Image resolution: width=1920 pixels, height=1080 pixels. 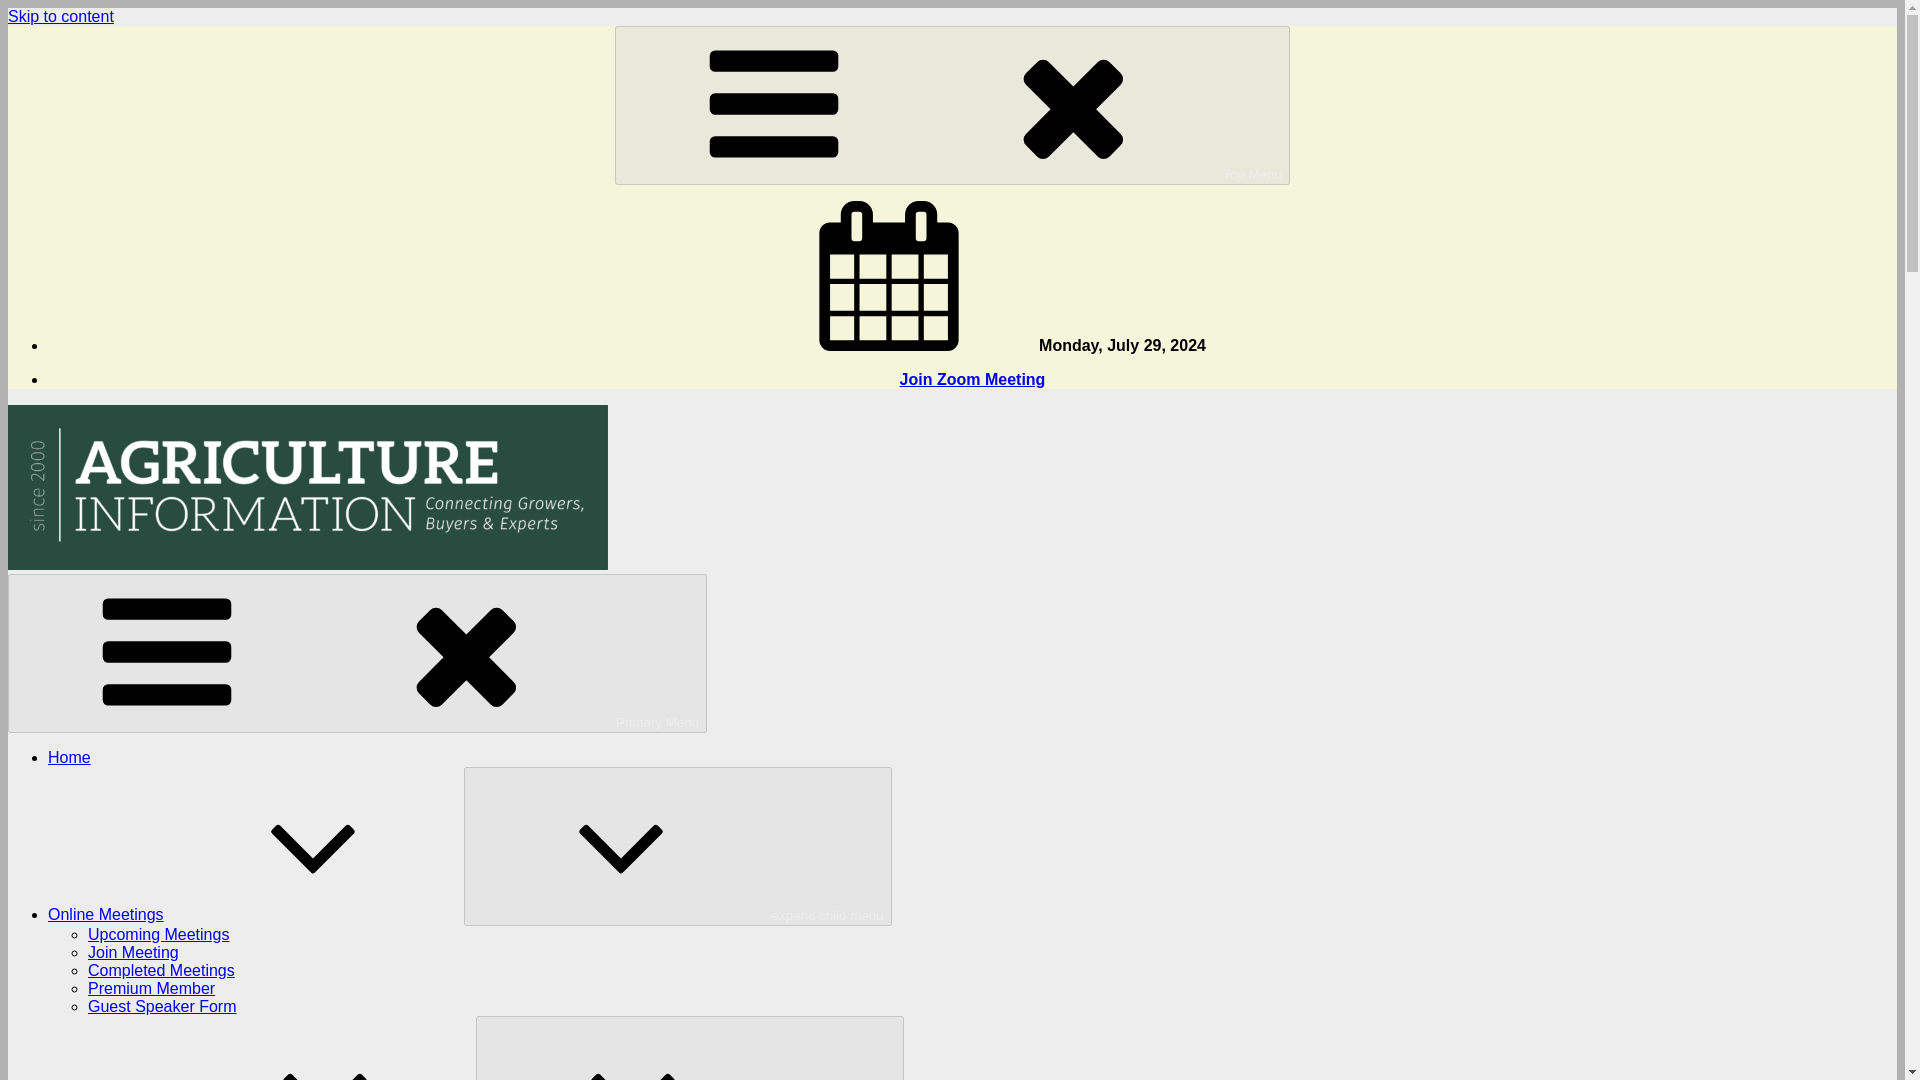 What do you see at coordinates (162, 1006) in the screenshot?
I see `Guest Speaker Form` at bounding box center [162, 1006].